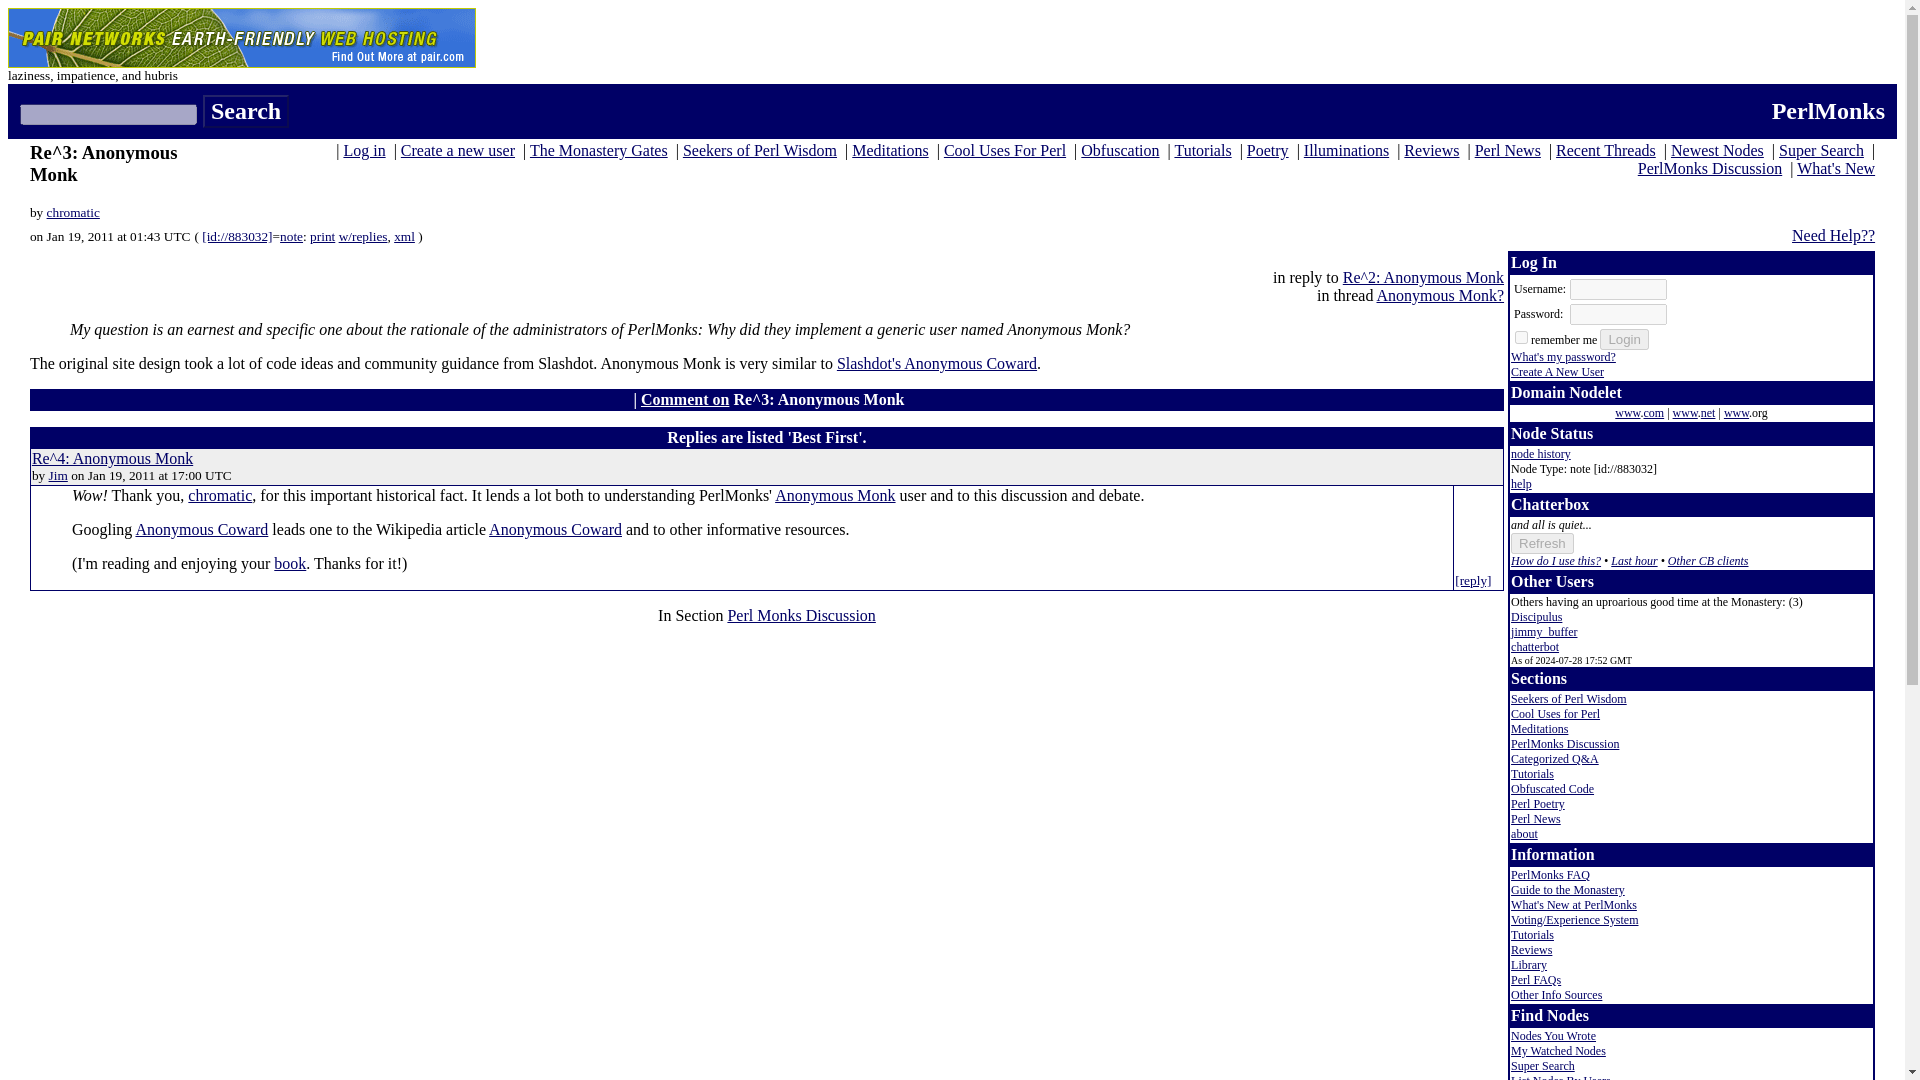 The image size is (1920, 1080). I want to click on Cool Uses For Perl, so click(1004, 150).